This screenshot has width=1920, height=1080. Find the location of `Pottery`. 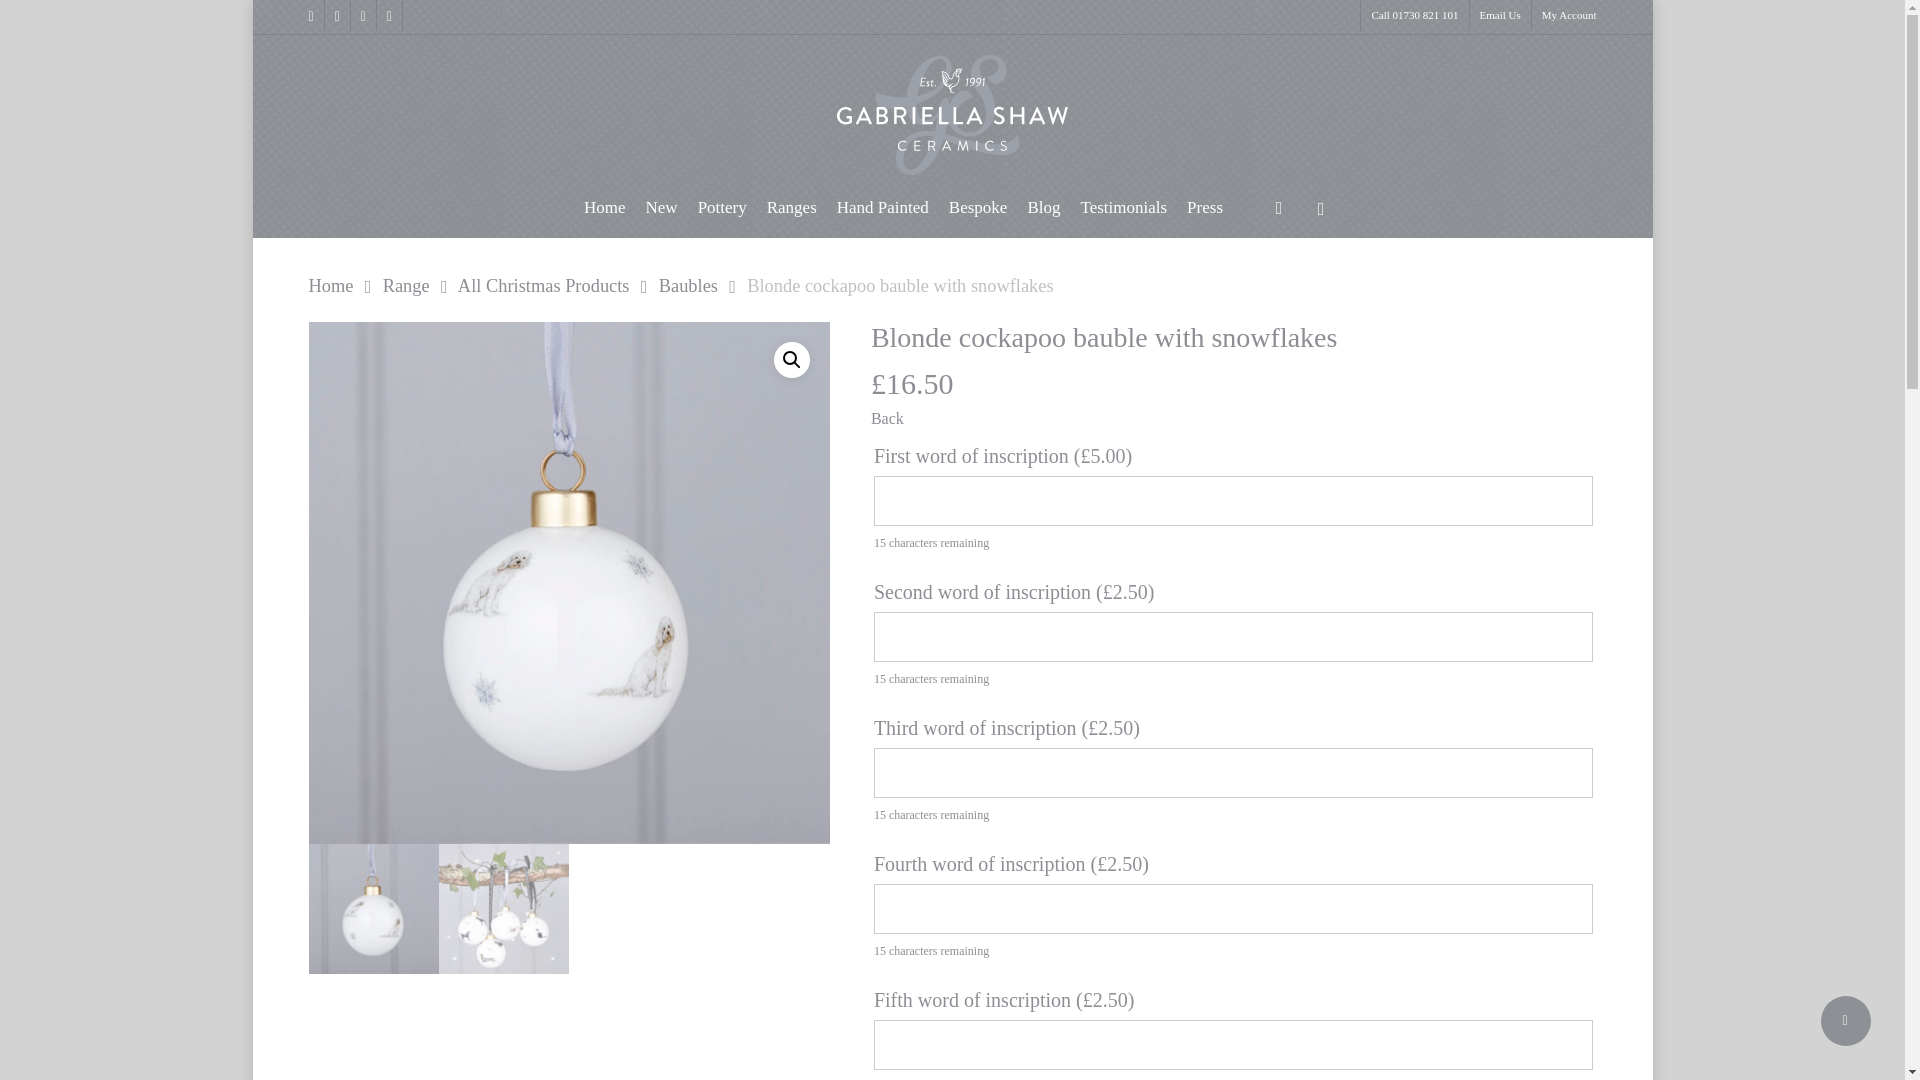

Pottery is located at coordinates (722, 217).